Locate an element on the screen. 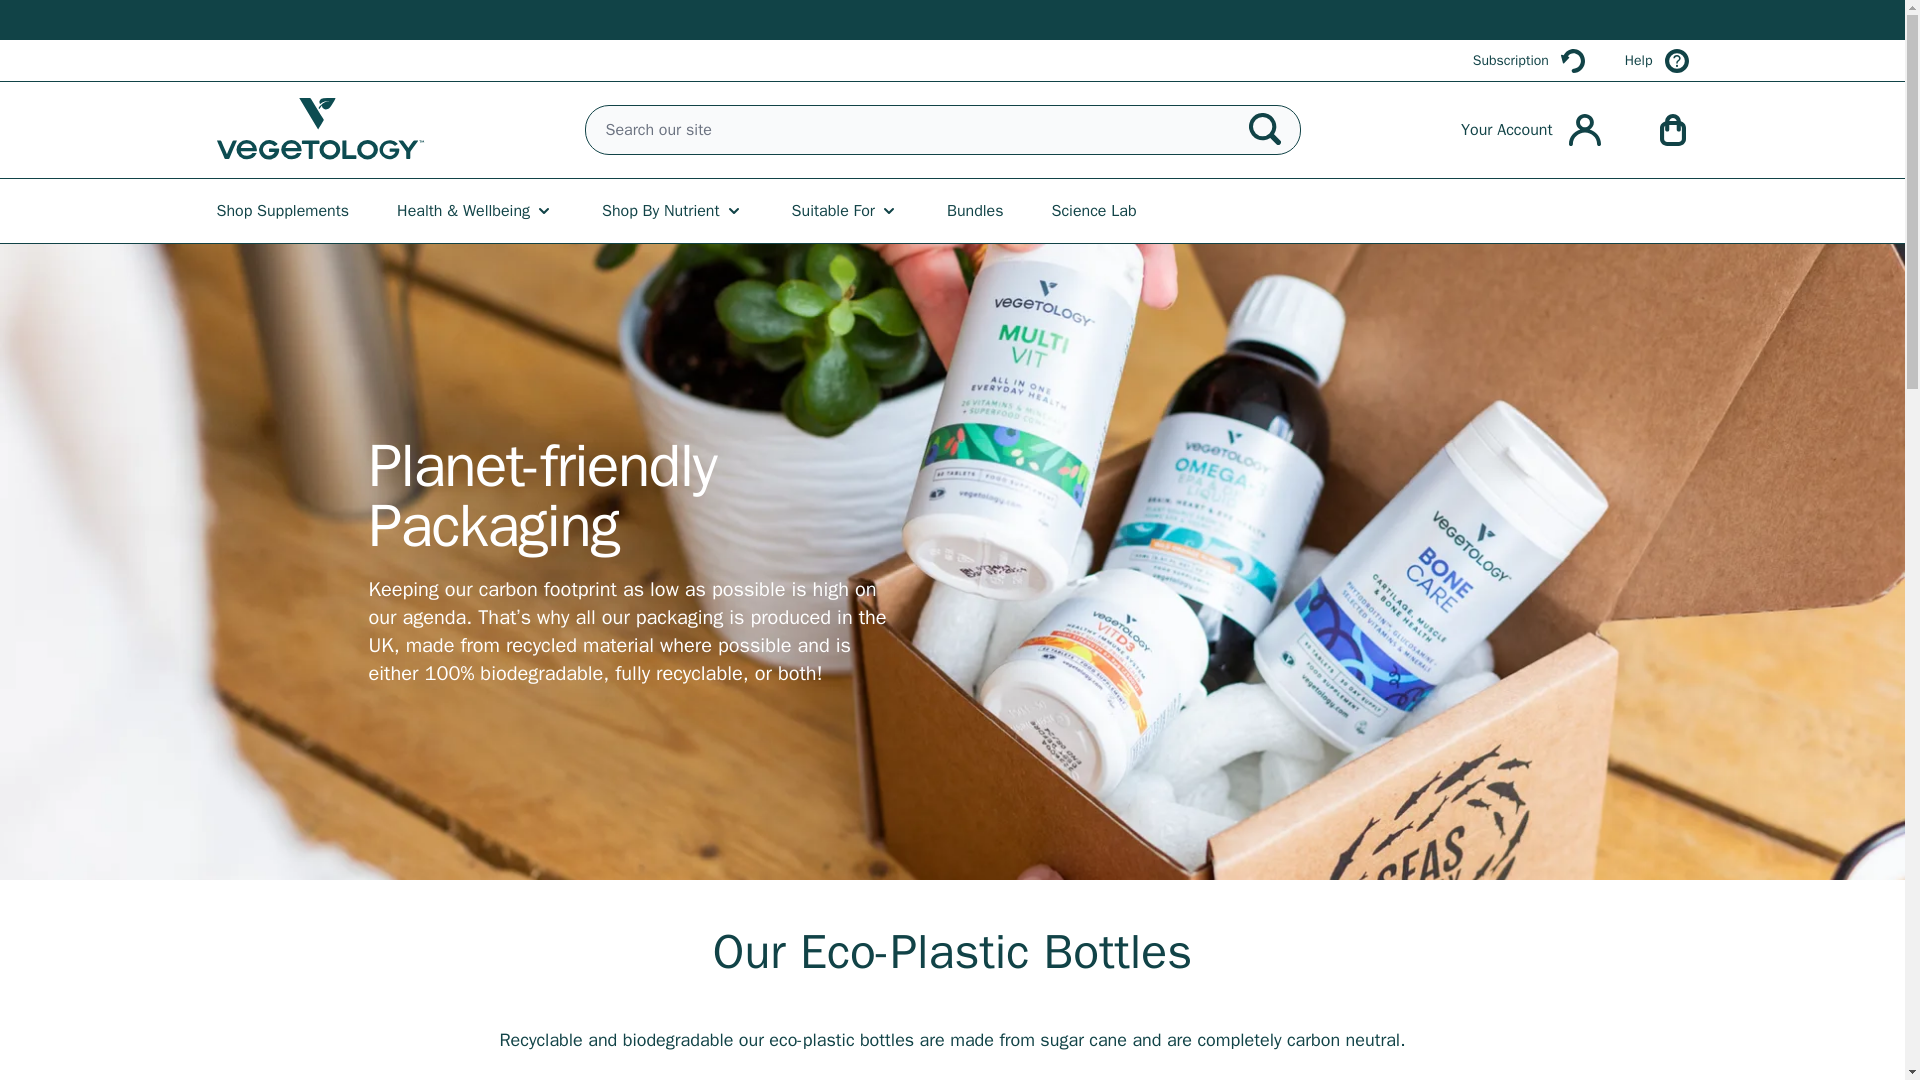 This screenshot has width=1920, height=1080. Your Account is located at coordinates (1530, 130).